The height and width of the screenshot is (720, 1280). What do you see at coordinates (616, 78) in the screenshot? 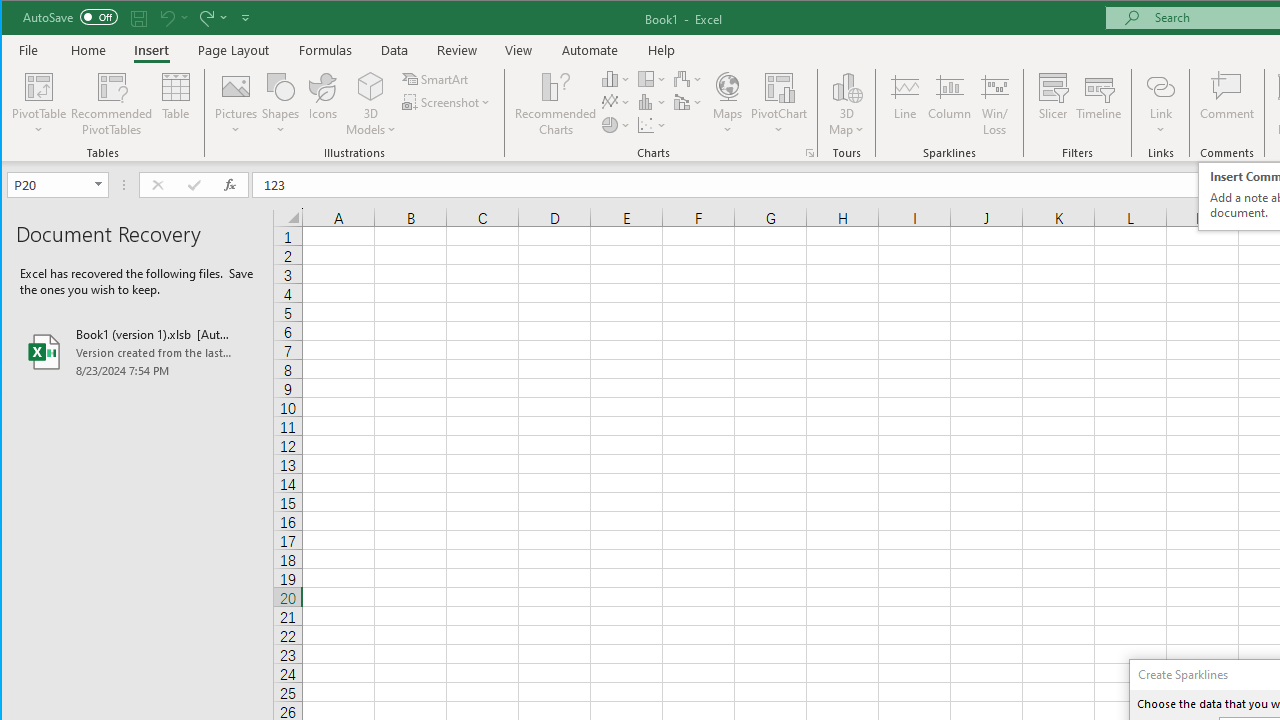
I see `Insert Column or Bar Chart` at bounding box center [616, 78].